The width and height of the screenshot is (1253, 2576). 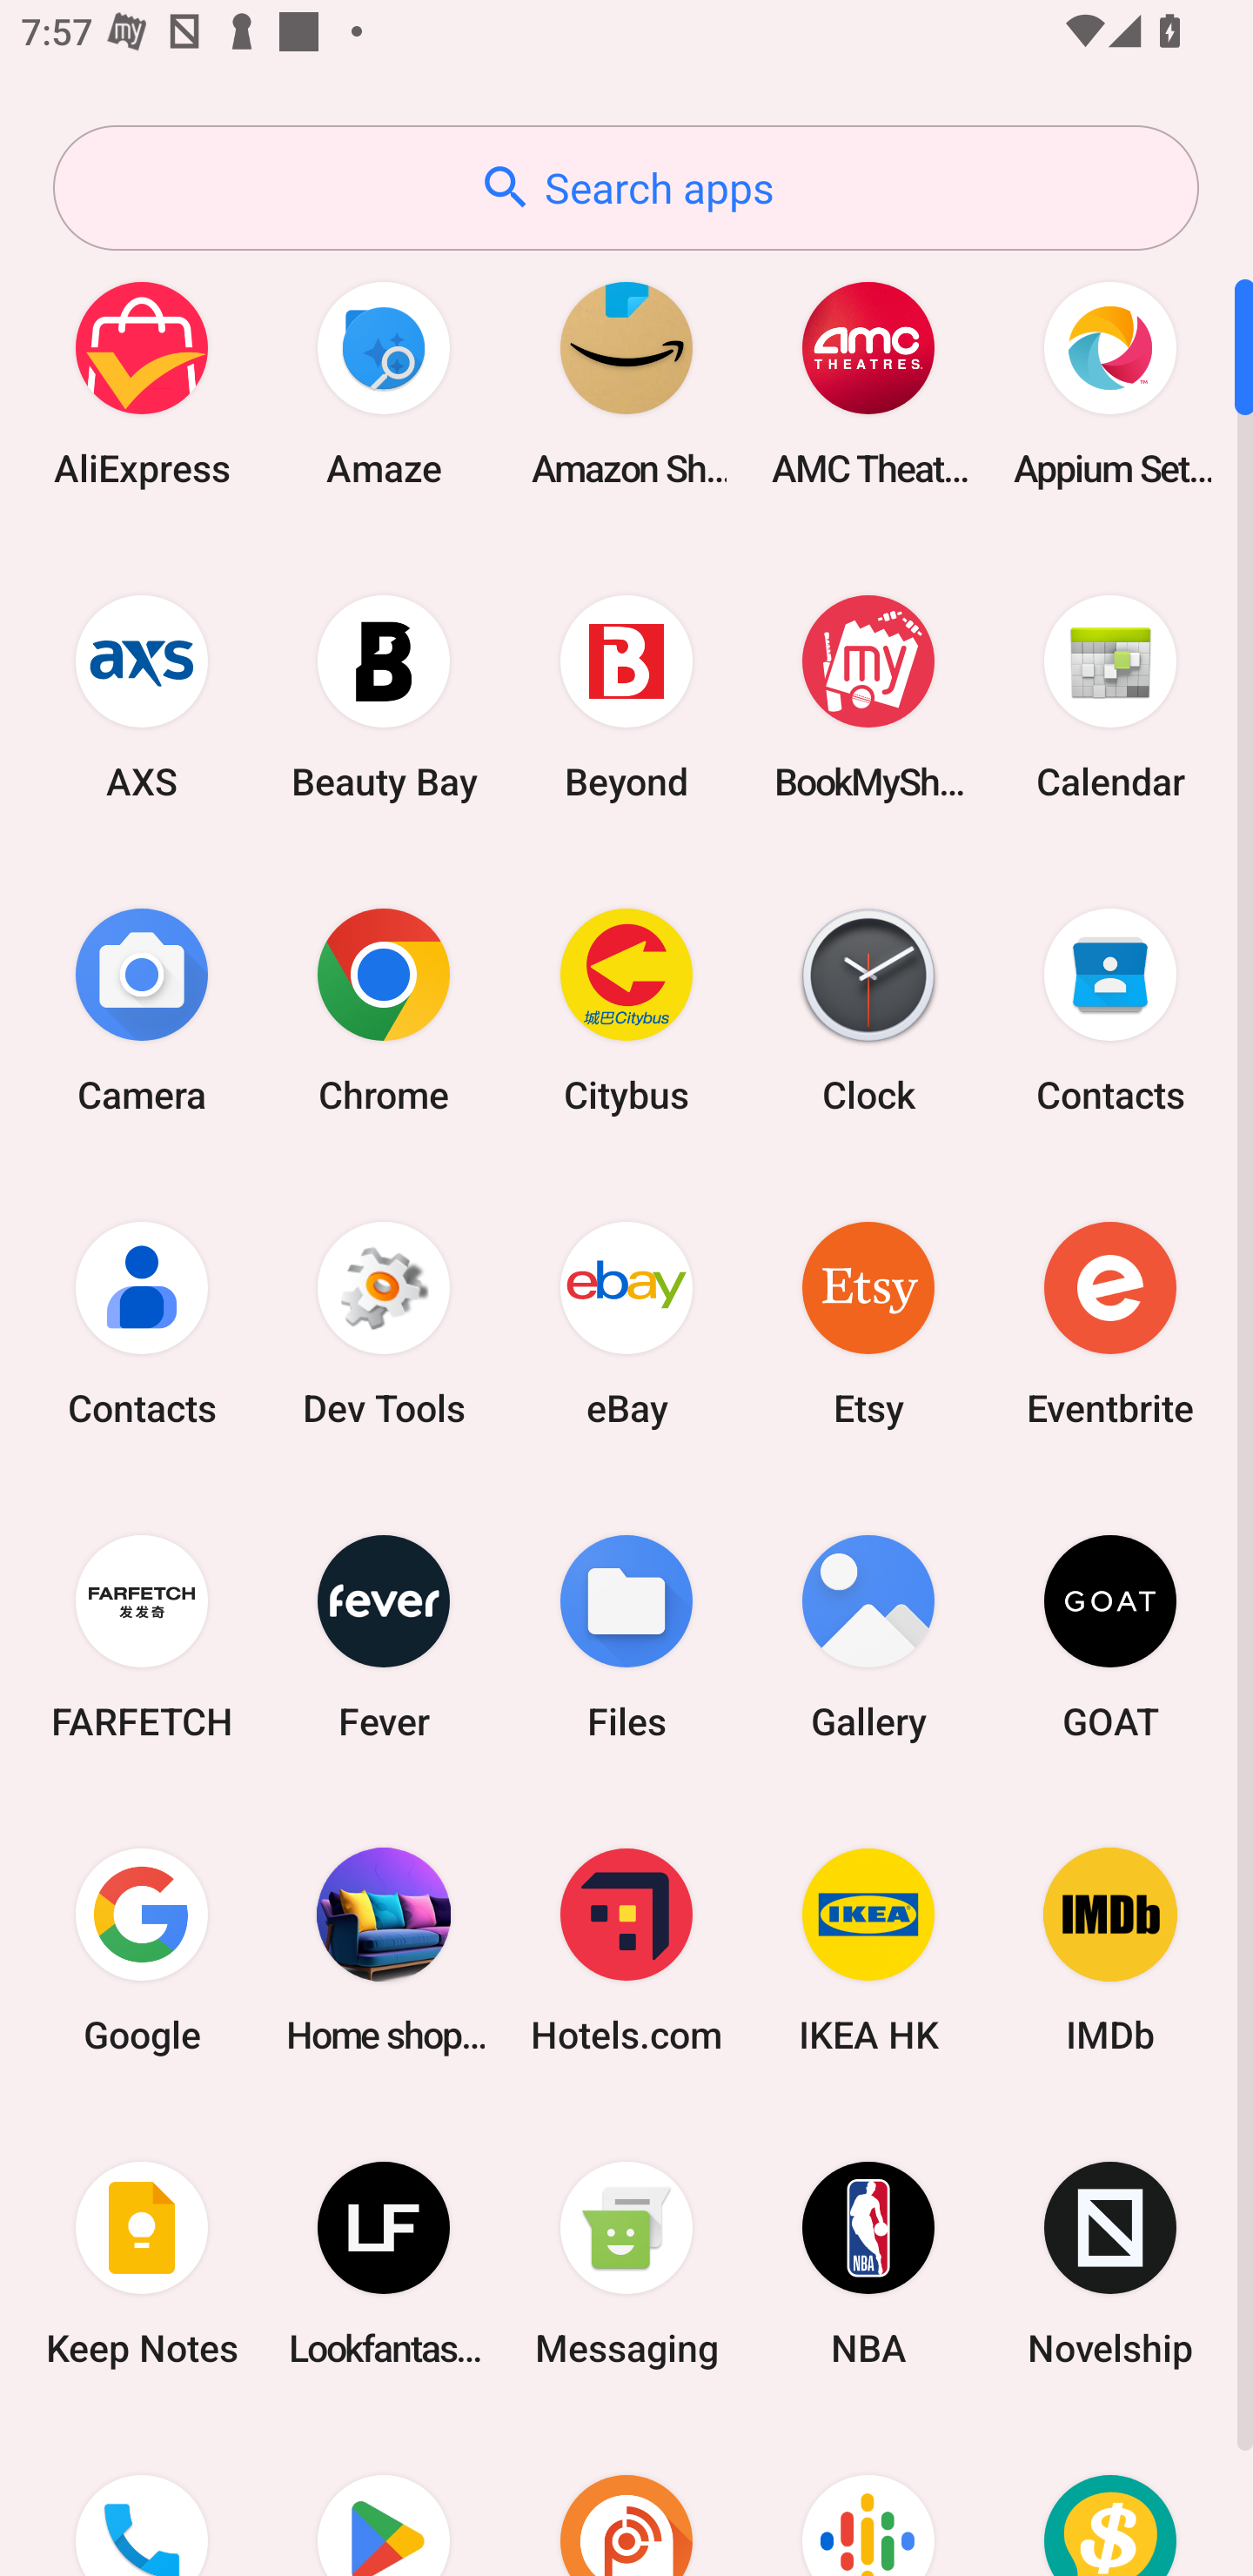 What do you see at coordinates (868, 1323) in the screenshot?
I see `Etsy` at bounding box center [868, 1323].